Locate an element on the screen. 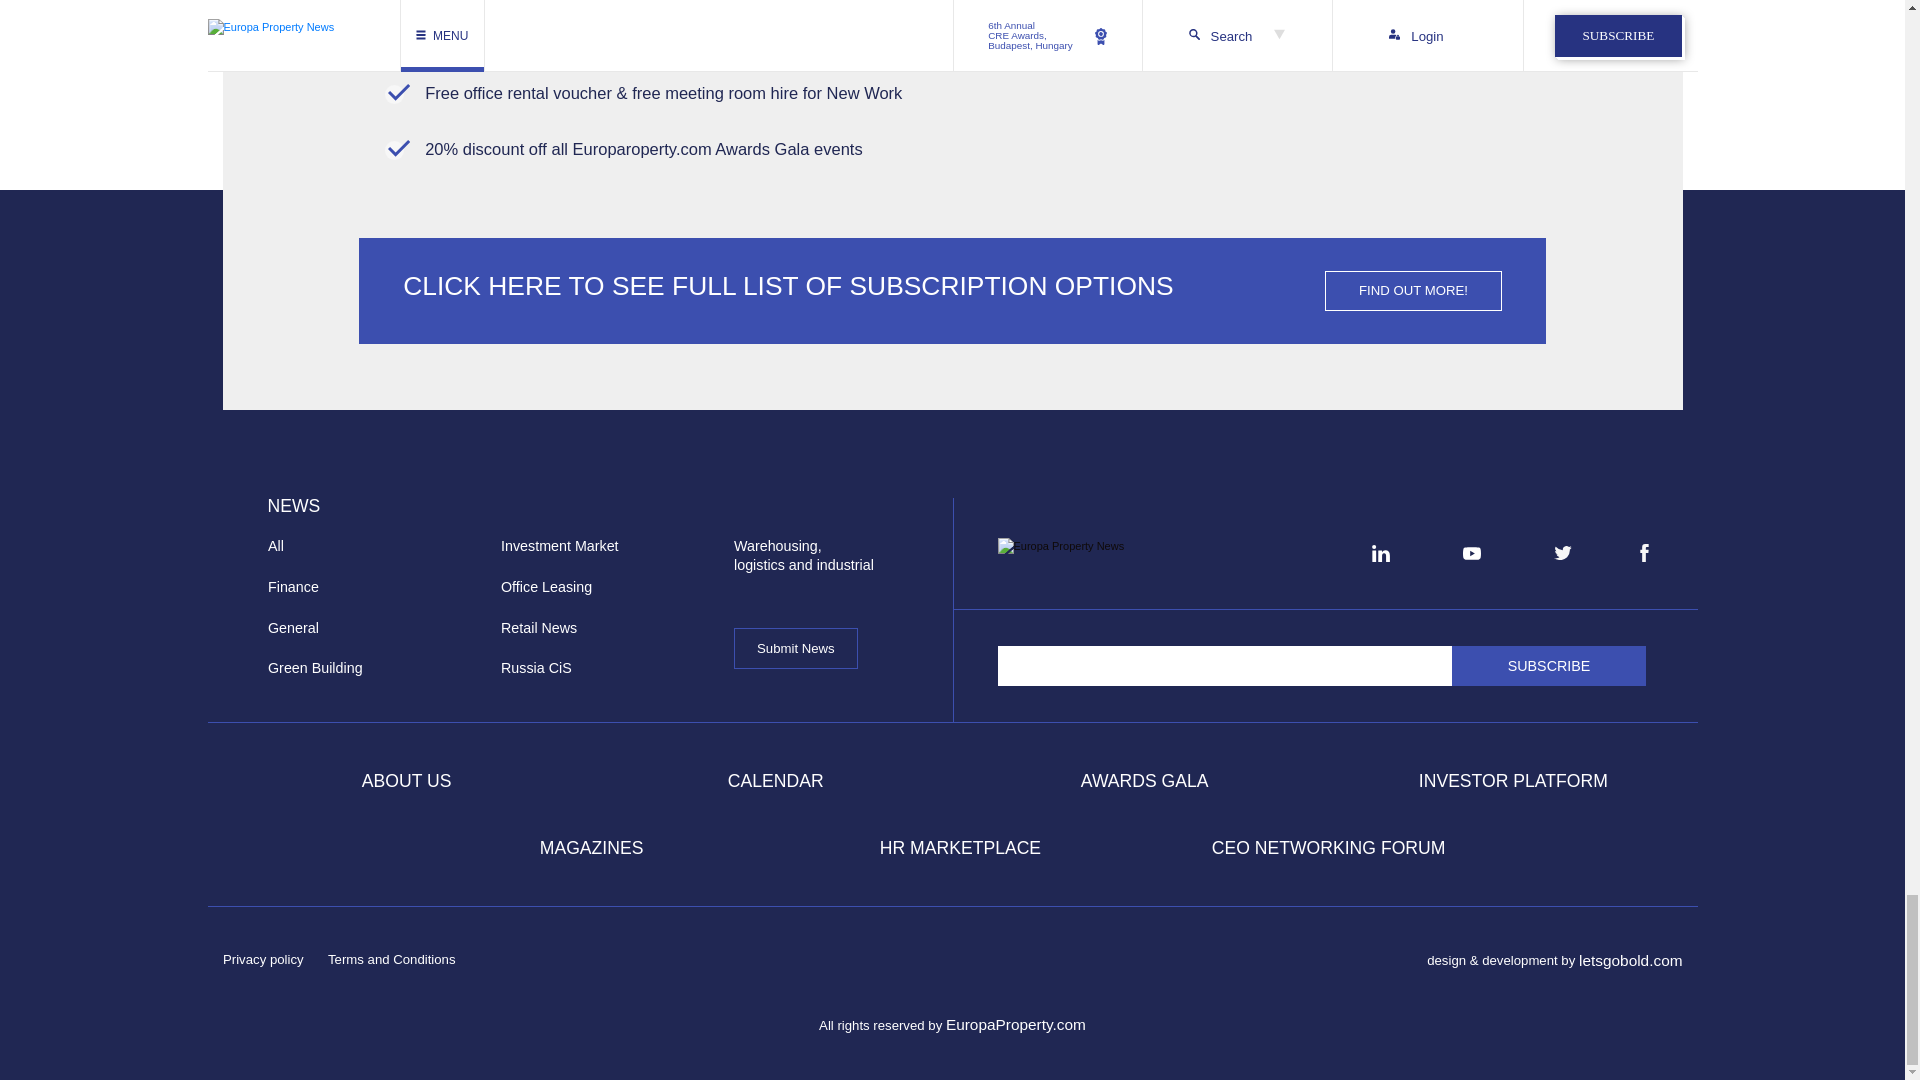 The height and width of the screenshot is (1080, 1920). YouTube is located at coordinates (1472, 553).